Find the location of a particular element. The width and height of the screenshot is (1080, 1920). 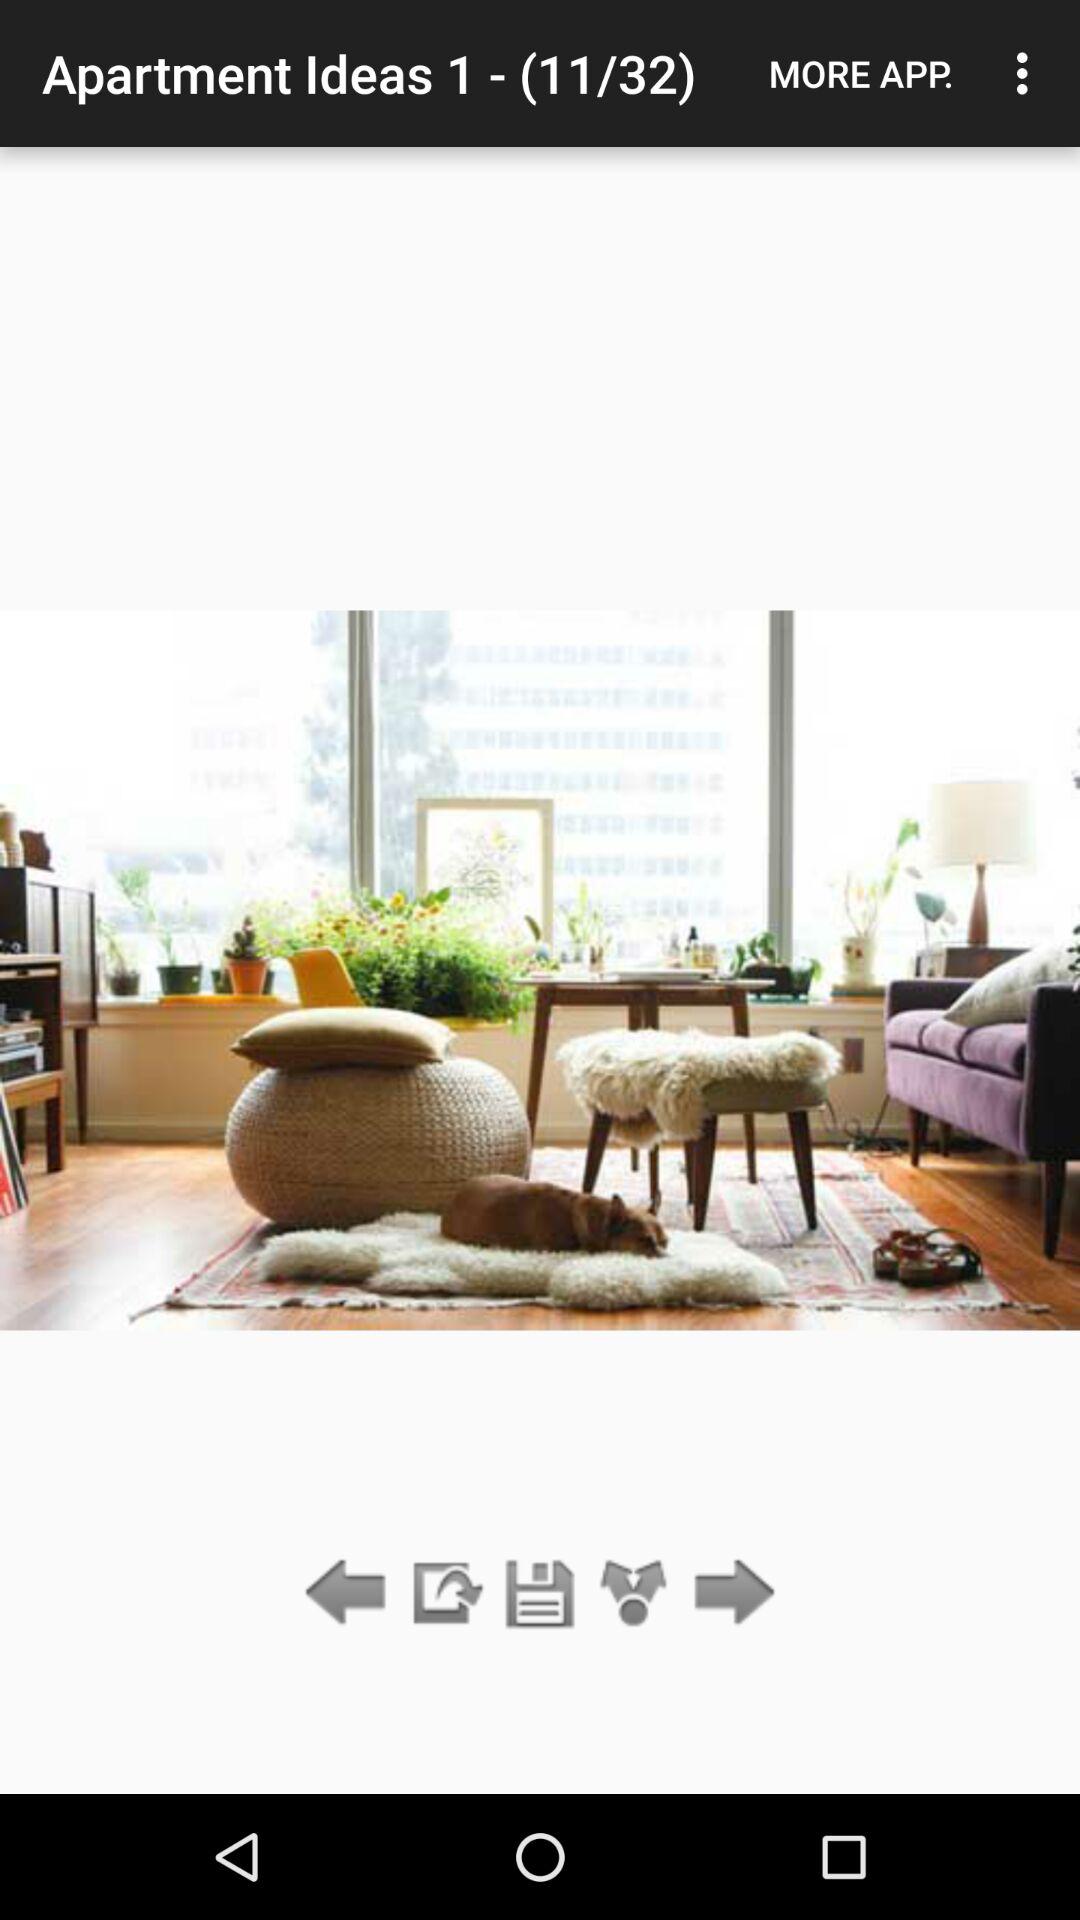

press icon to the right of apartment ideas 1 icon is located at coordinates (861, 73).